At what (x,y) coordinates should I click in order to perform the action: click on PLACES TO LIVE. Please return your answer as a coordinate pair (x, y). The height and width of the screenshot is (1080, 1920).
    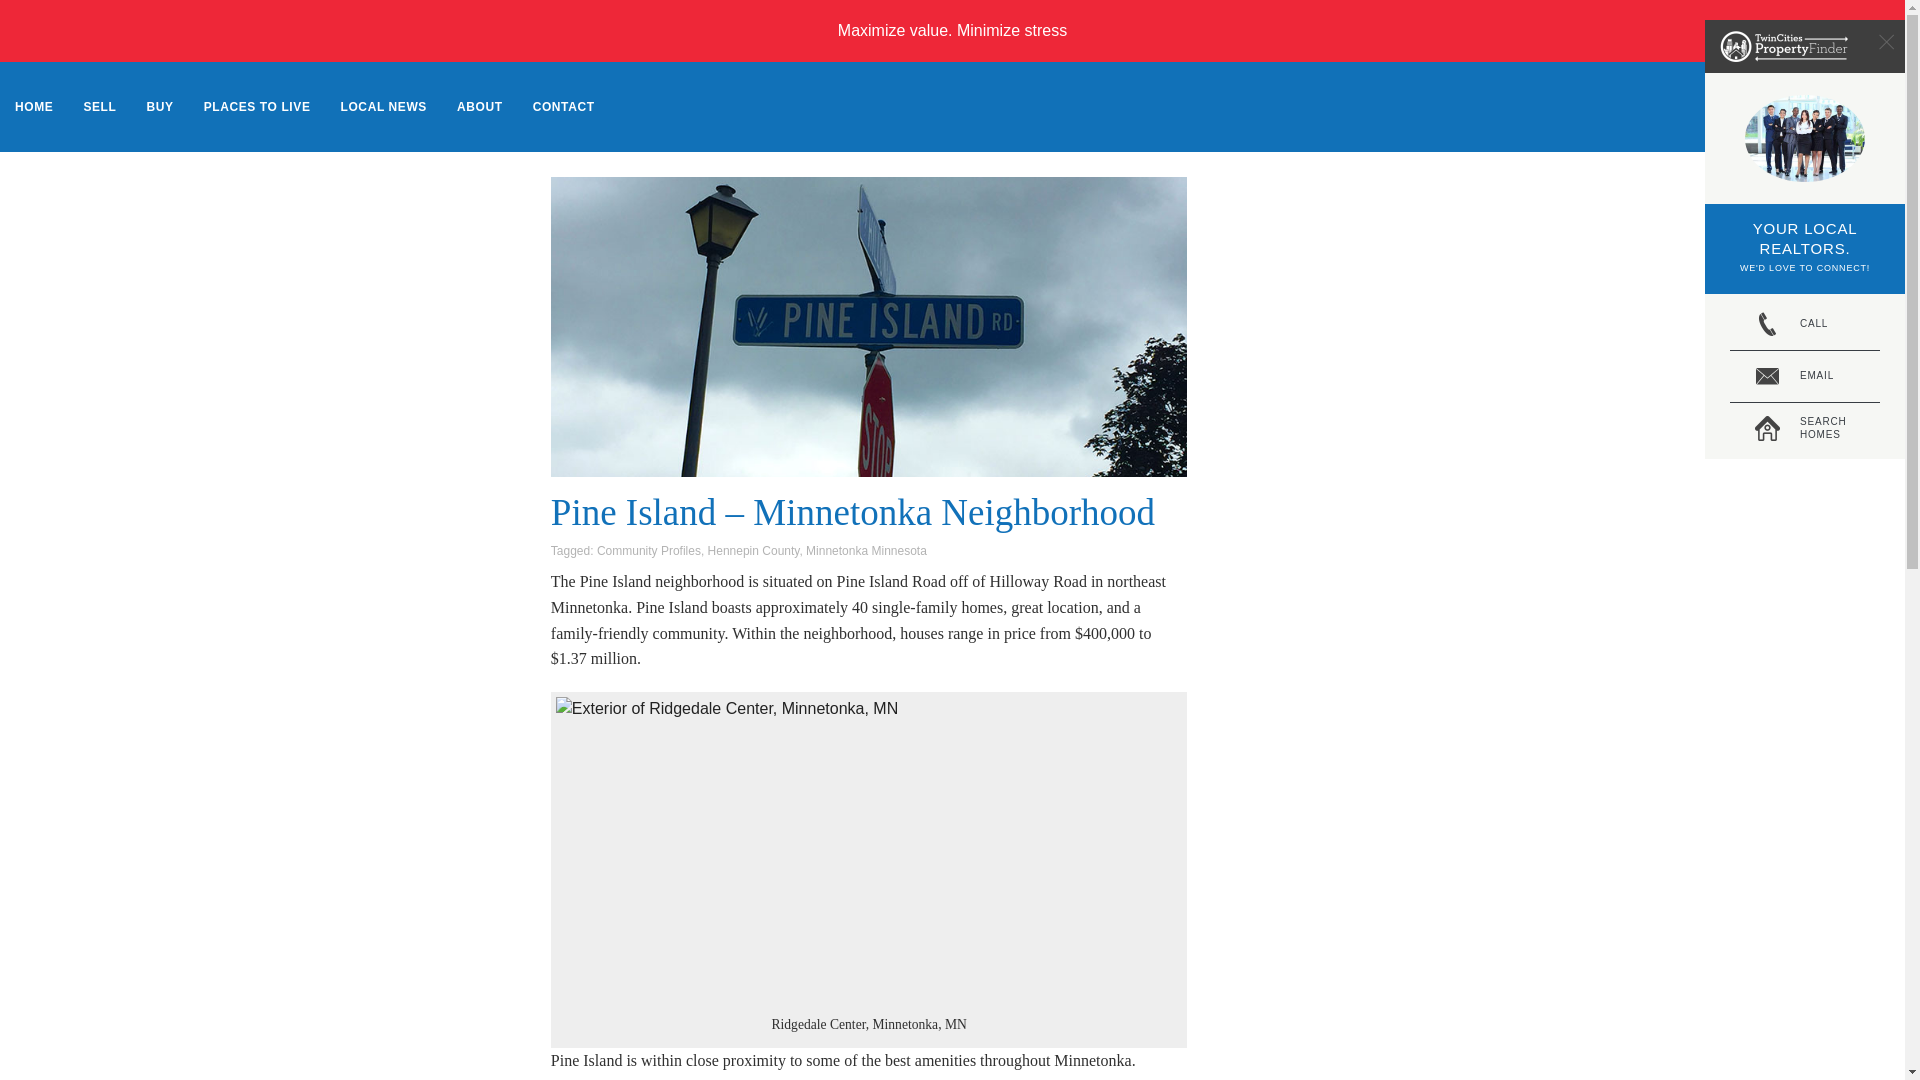
    Looking at the image, I should click on (257, 106).